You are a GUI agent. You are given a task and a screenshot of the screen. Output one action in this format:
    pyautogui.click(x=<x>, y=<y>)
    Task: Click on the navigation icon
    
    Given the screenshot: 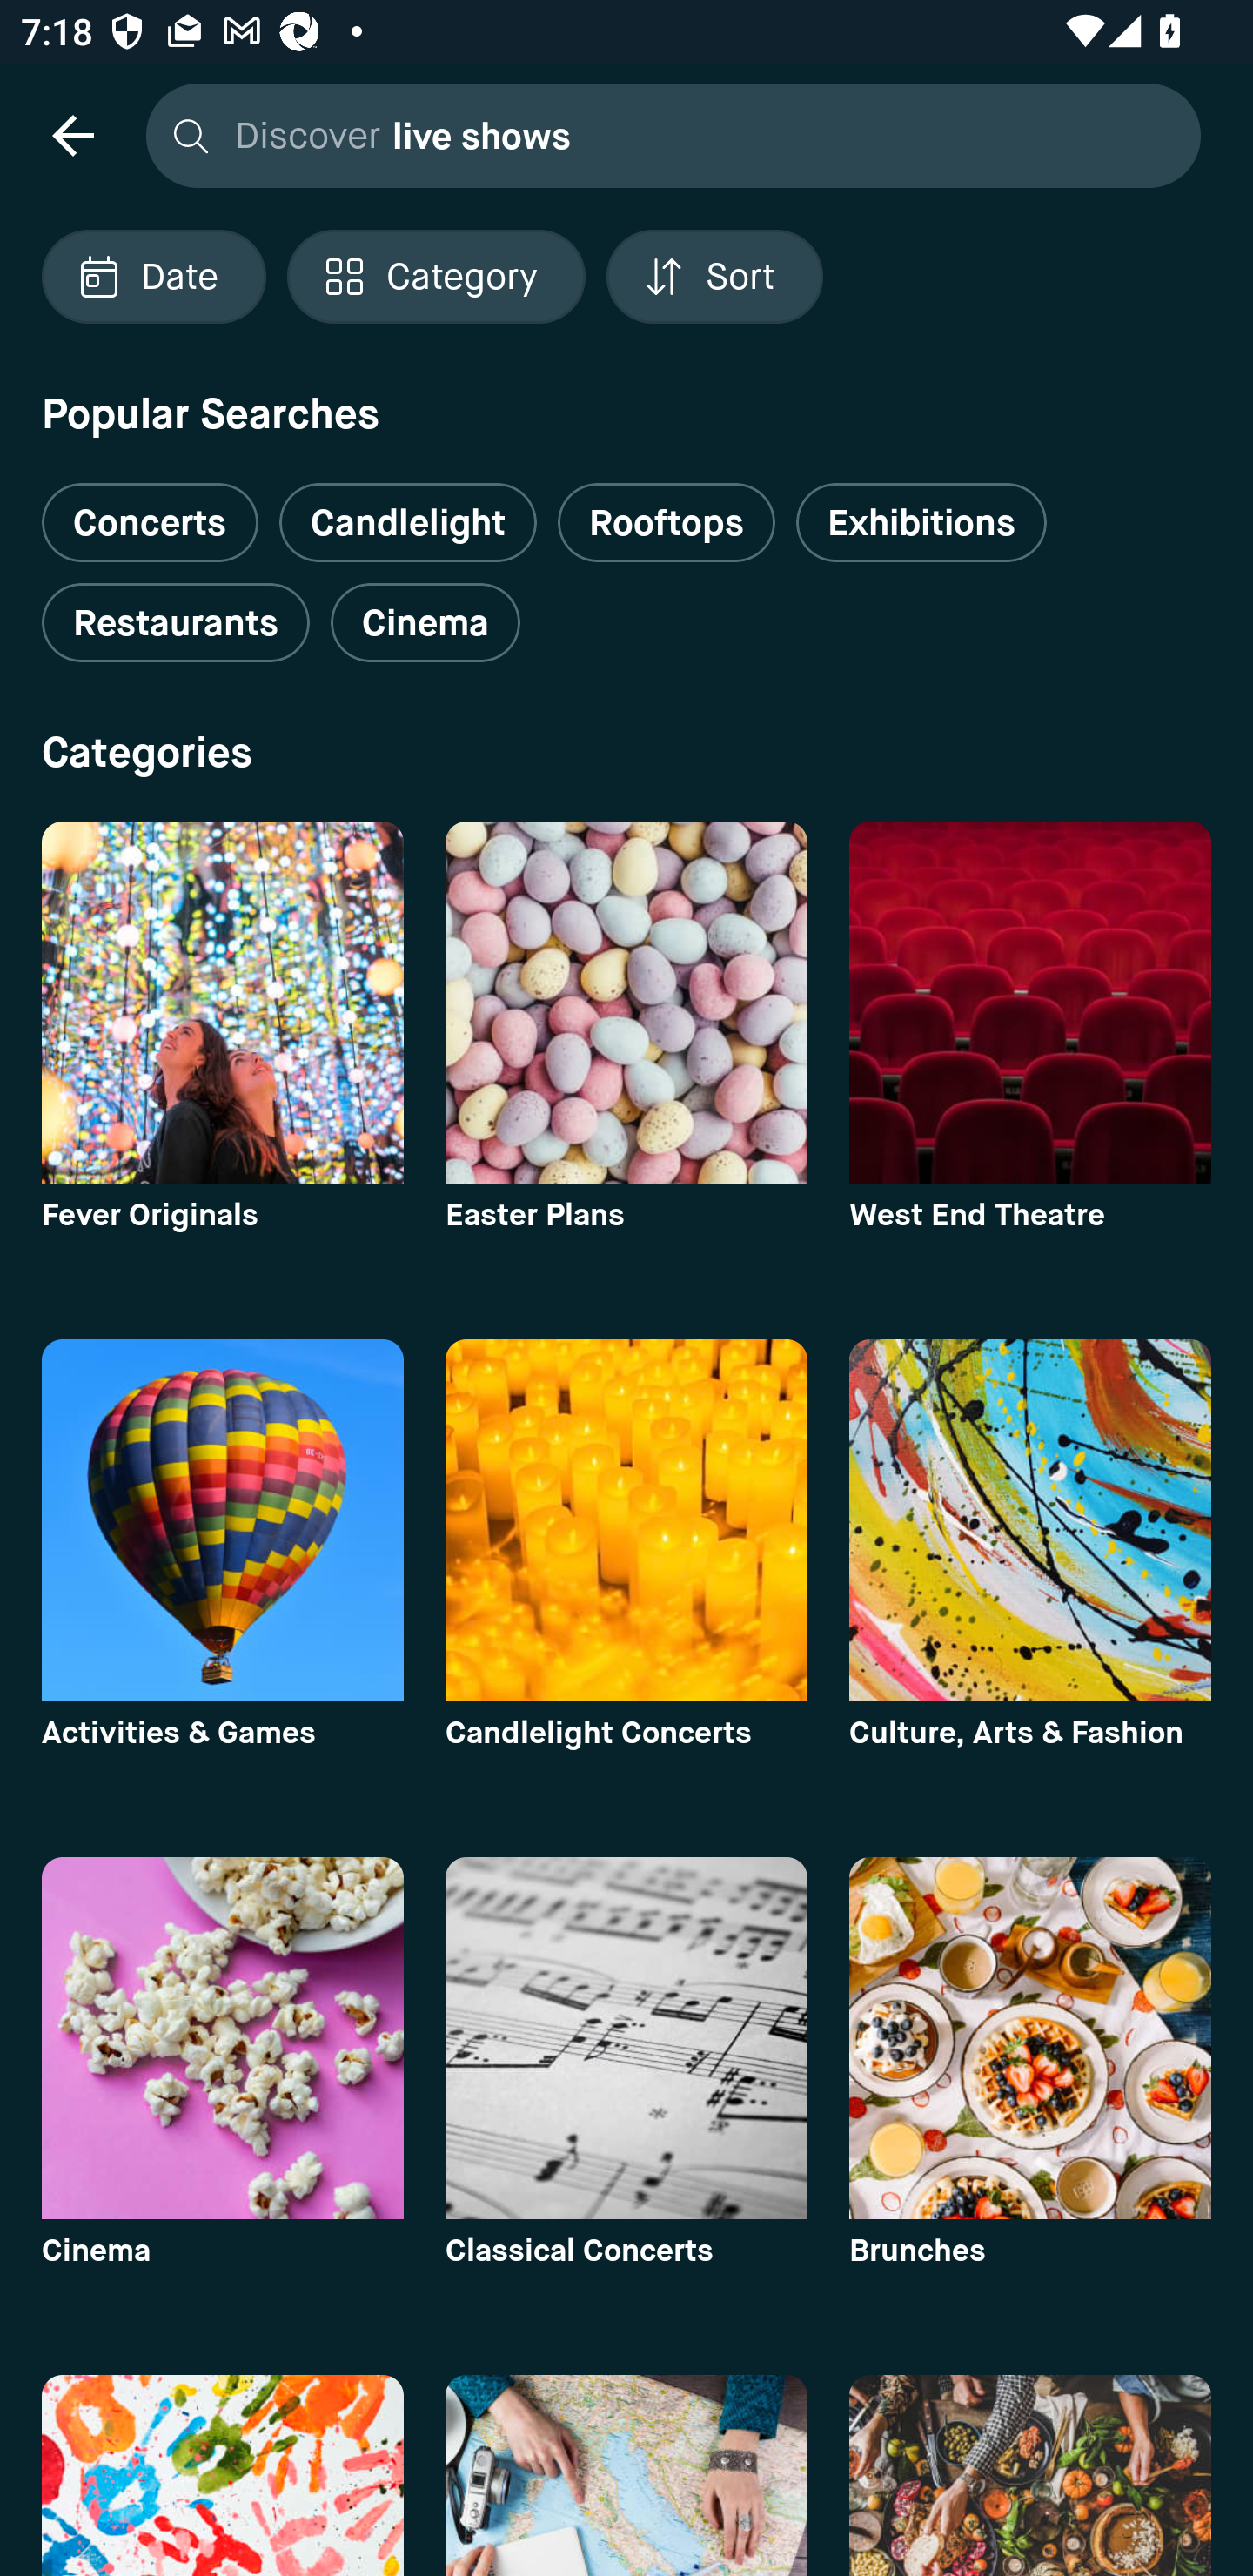 What is the action you would take?
    pyautogui.click(x=72, y=134)
    